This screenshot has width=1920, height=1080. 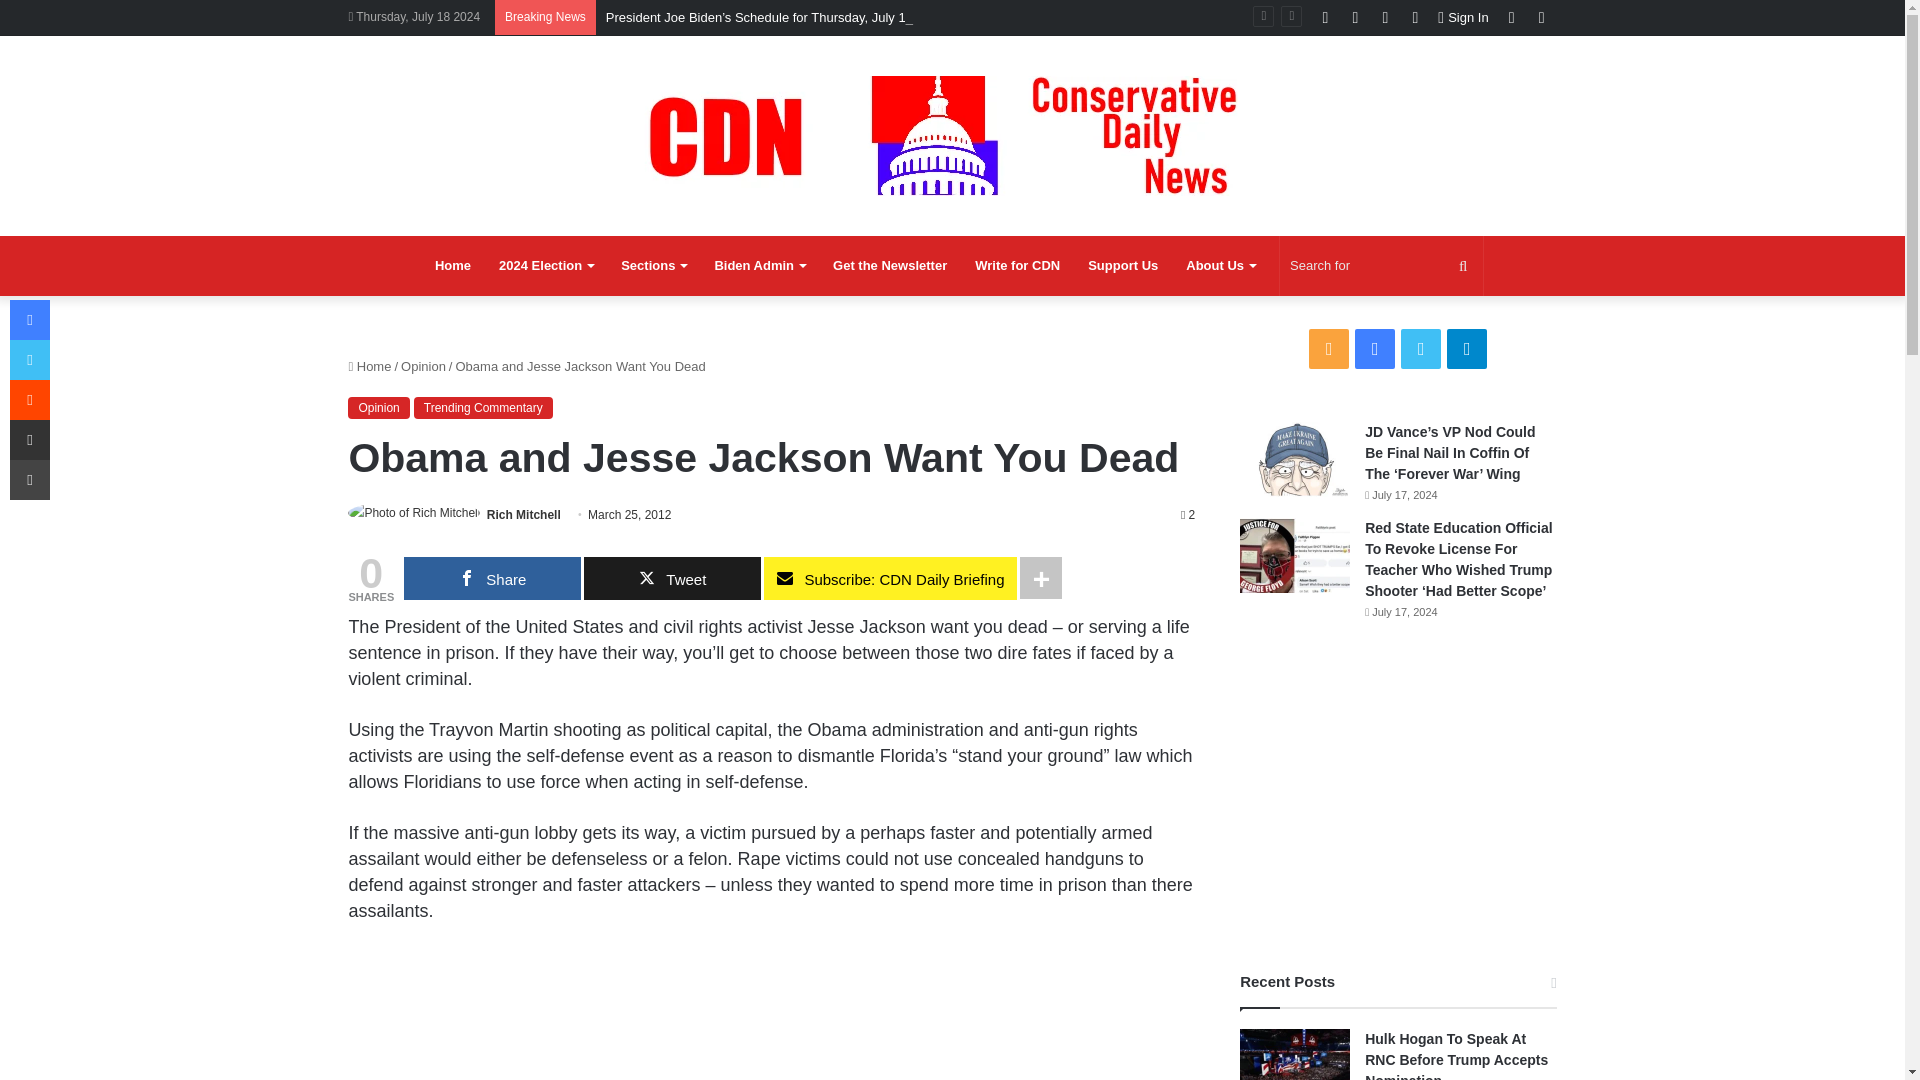 What do you see at coordinates (1122, 266) in the screenshot?
I see `Support CDN With a Small Donation` at bounding box center [1122, 266].